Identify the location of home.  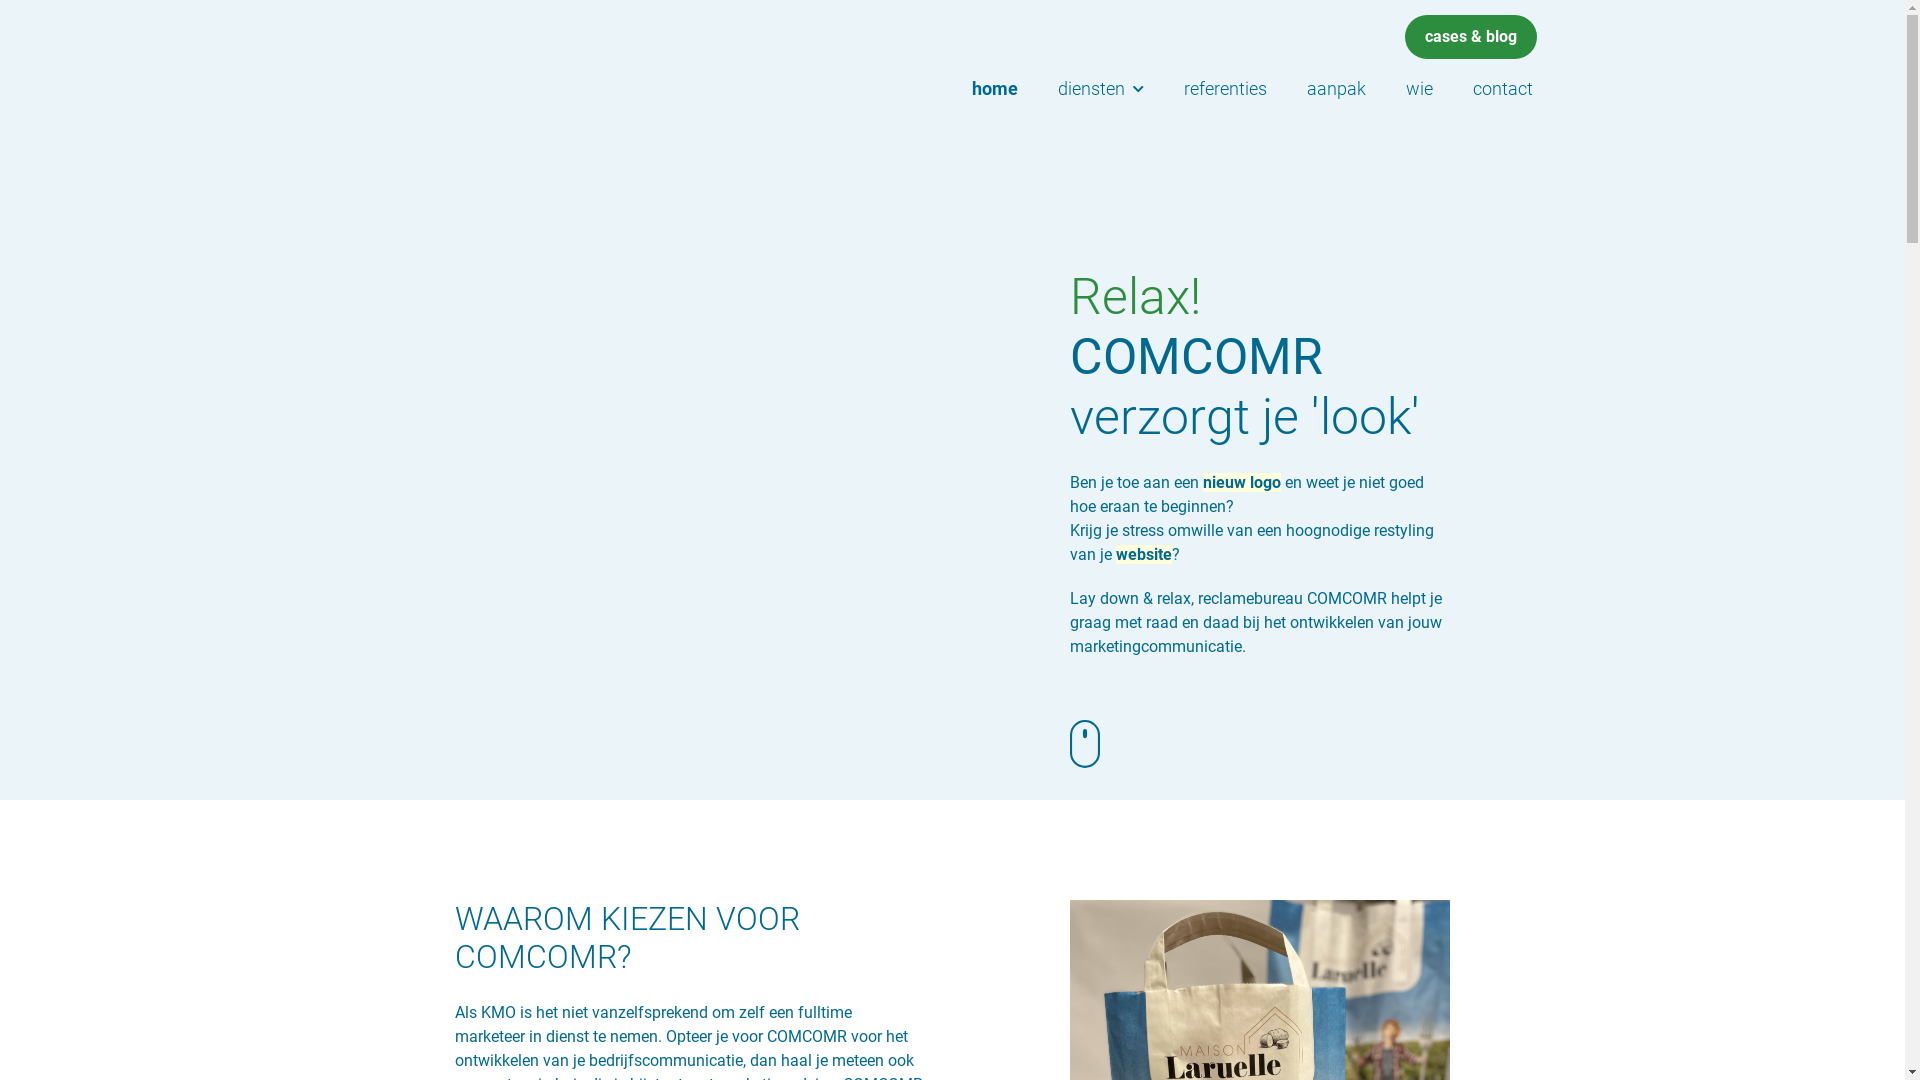
(995, 88).